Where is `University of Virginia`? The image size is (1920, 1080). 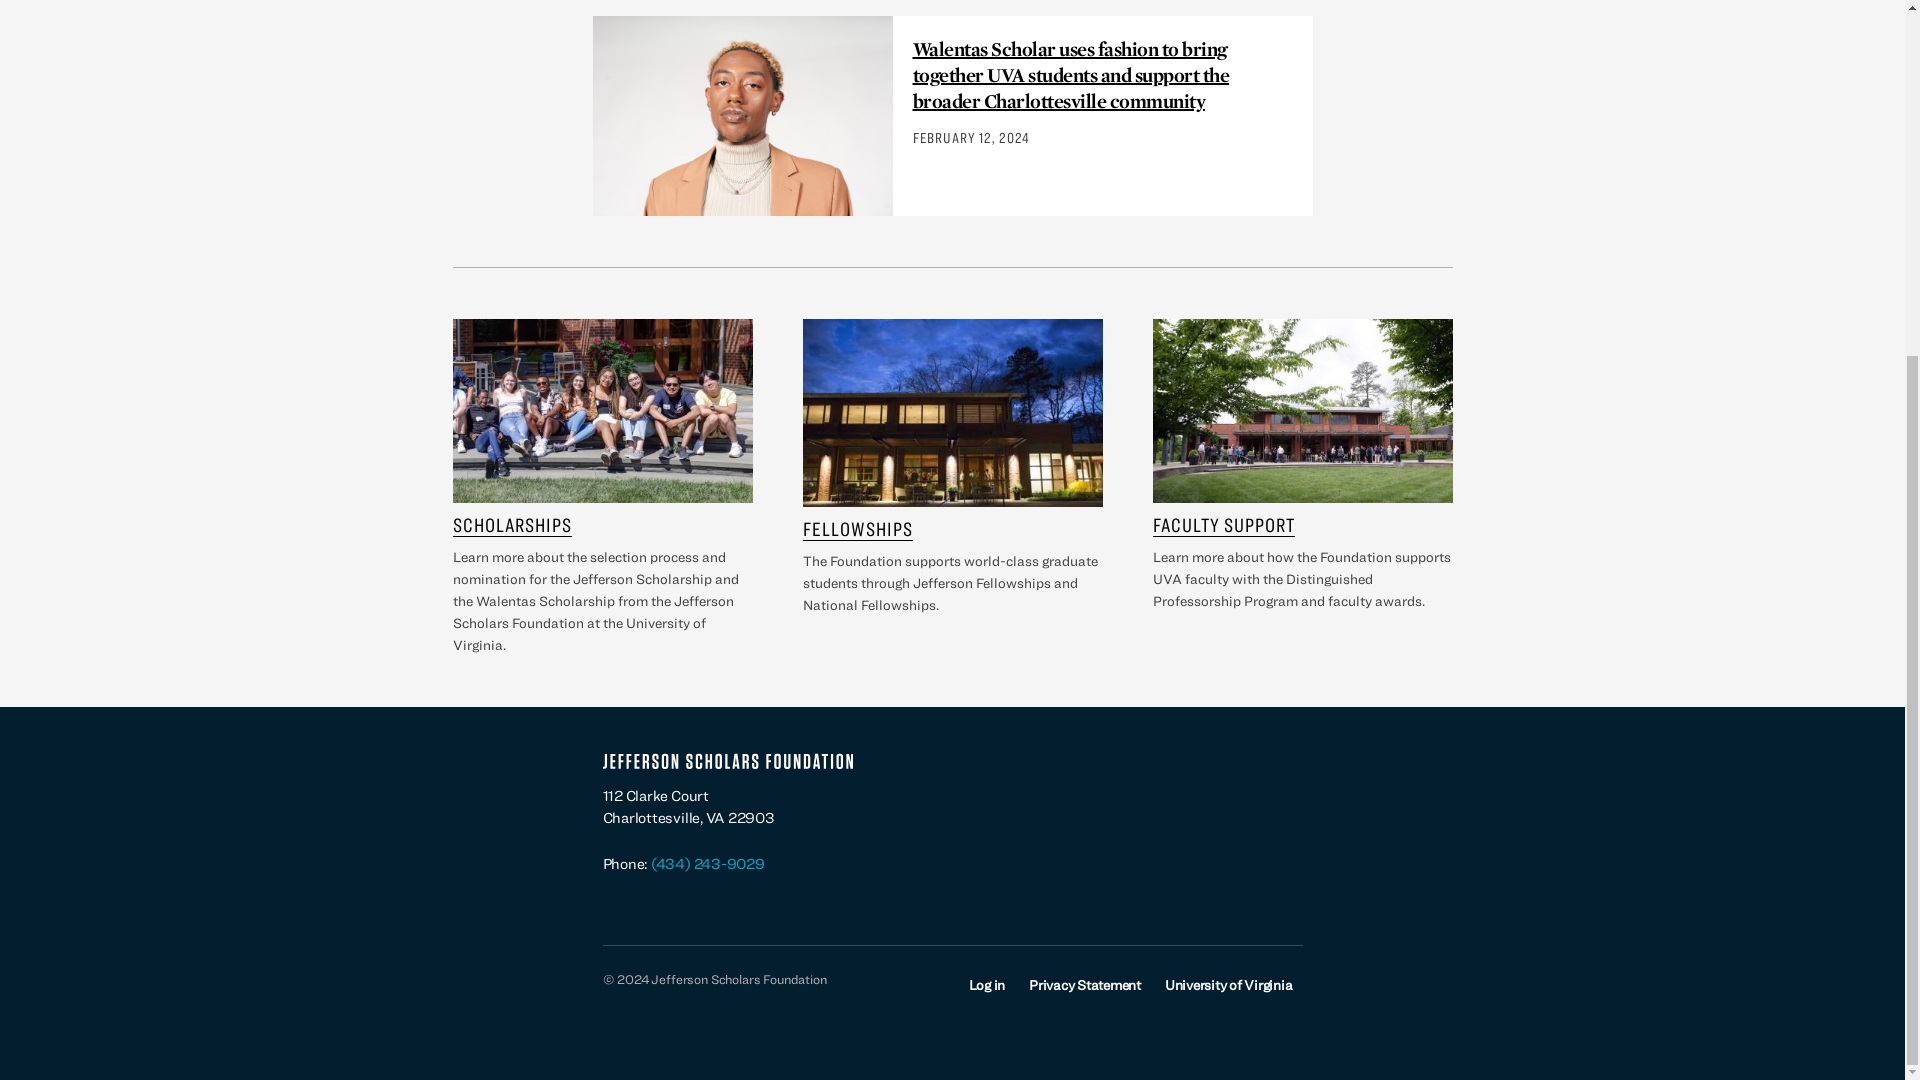
University of Virginia is located at coordinates (1228, 984).